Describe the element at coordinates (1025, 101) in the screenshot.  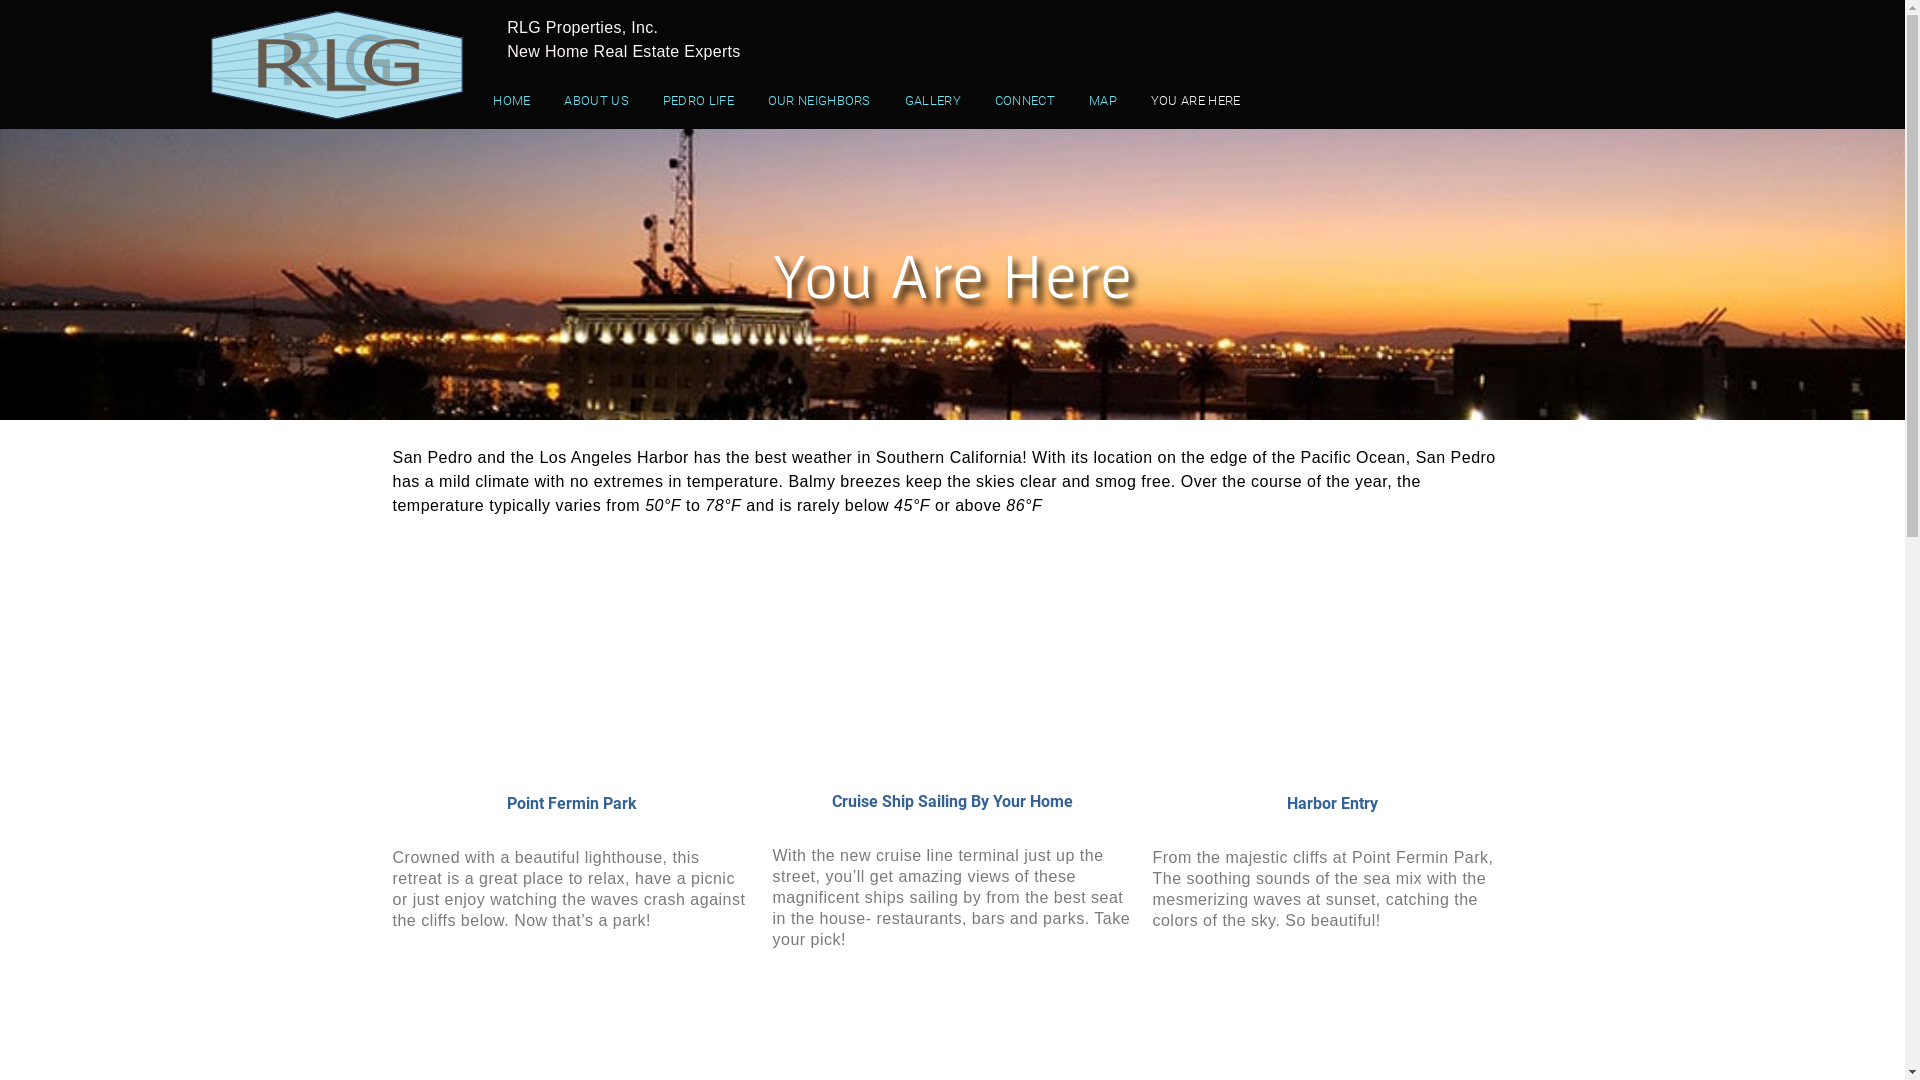
I see `CONNECT` at that location.